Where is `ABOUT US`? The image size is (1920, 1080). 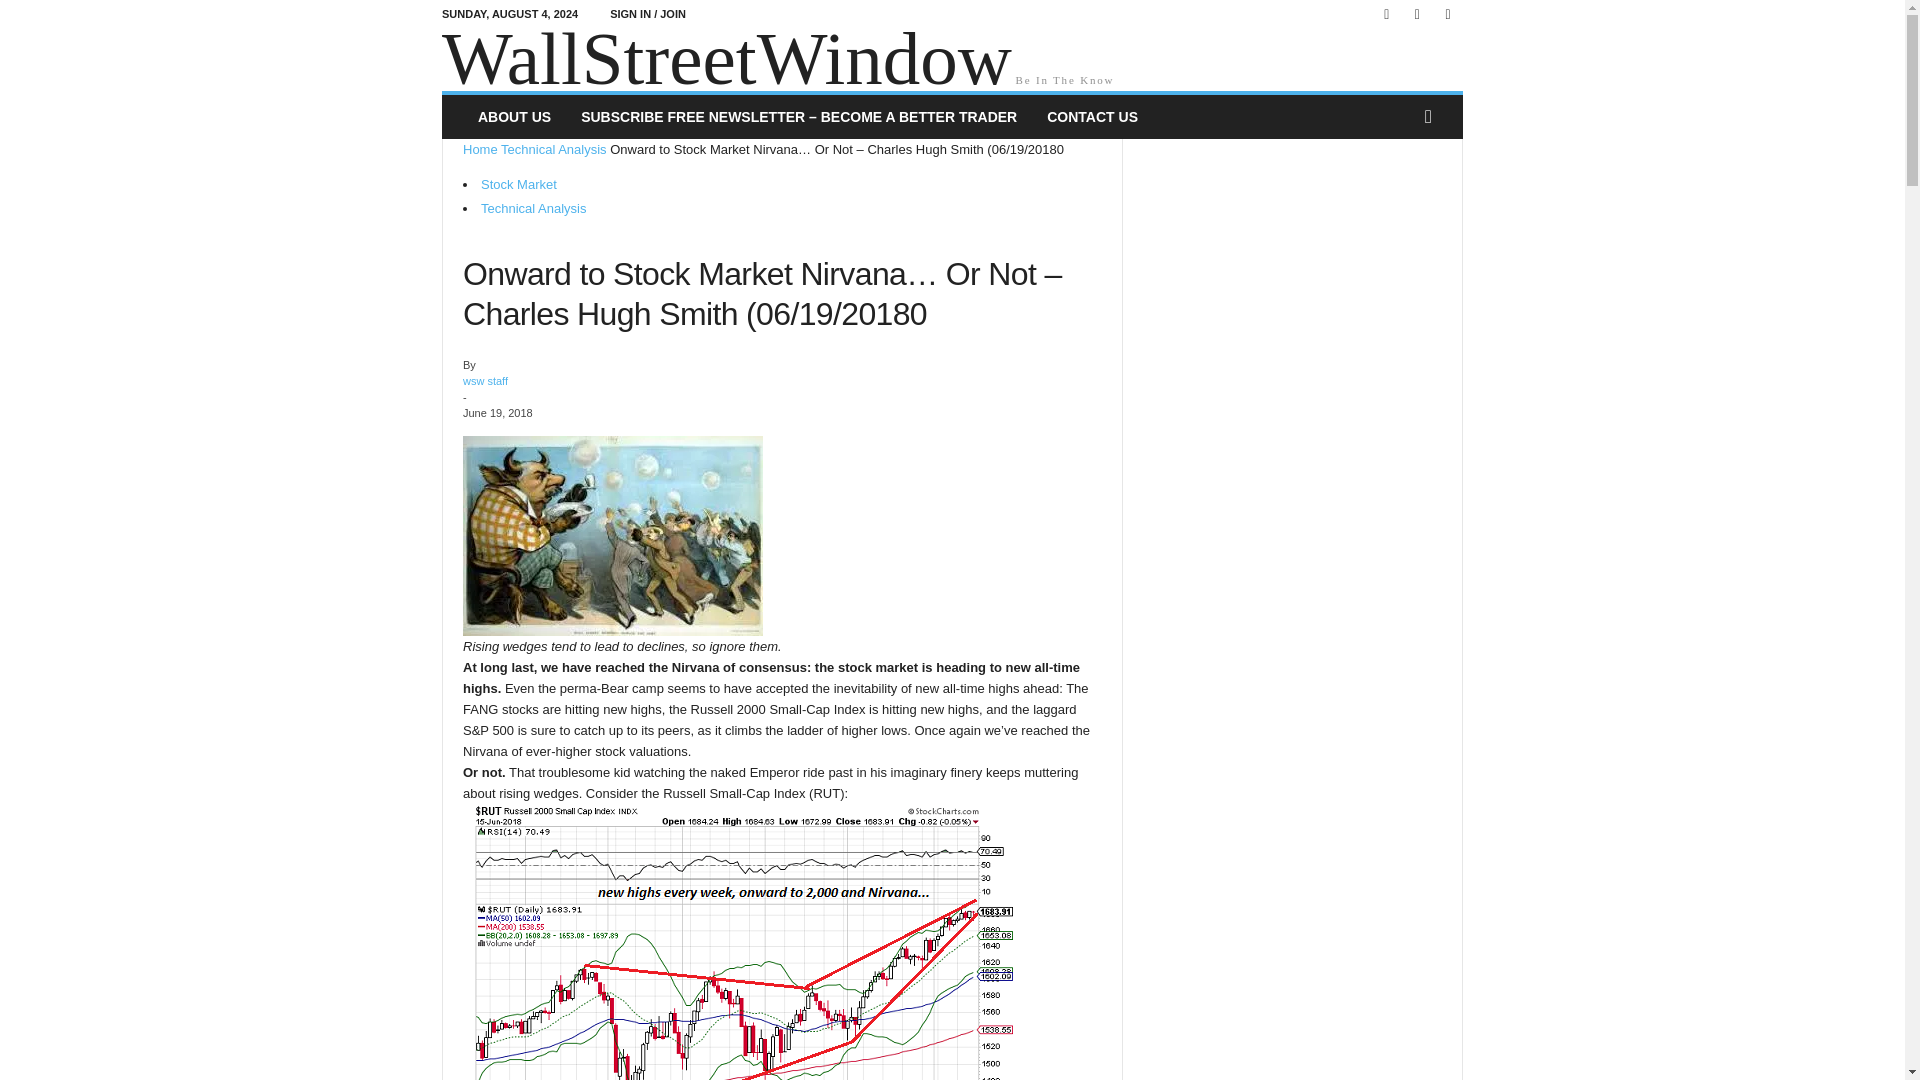
ABOUT US is located at coordinates (514, 117).